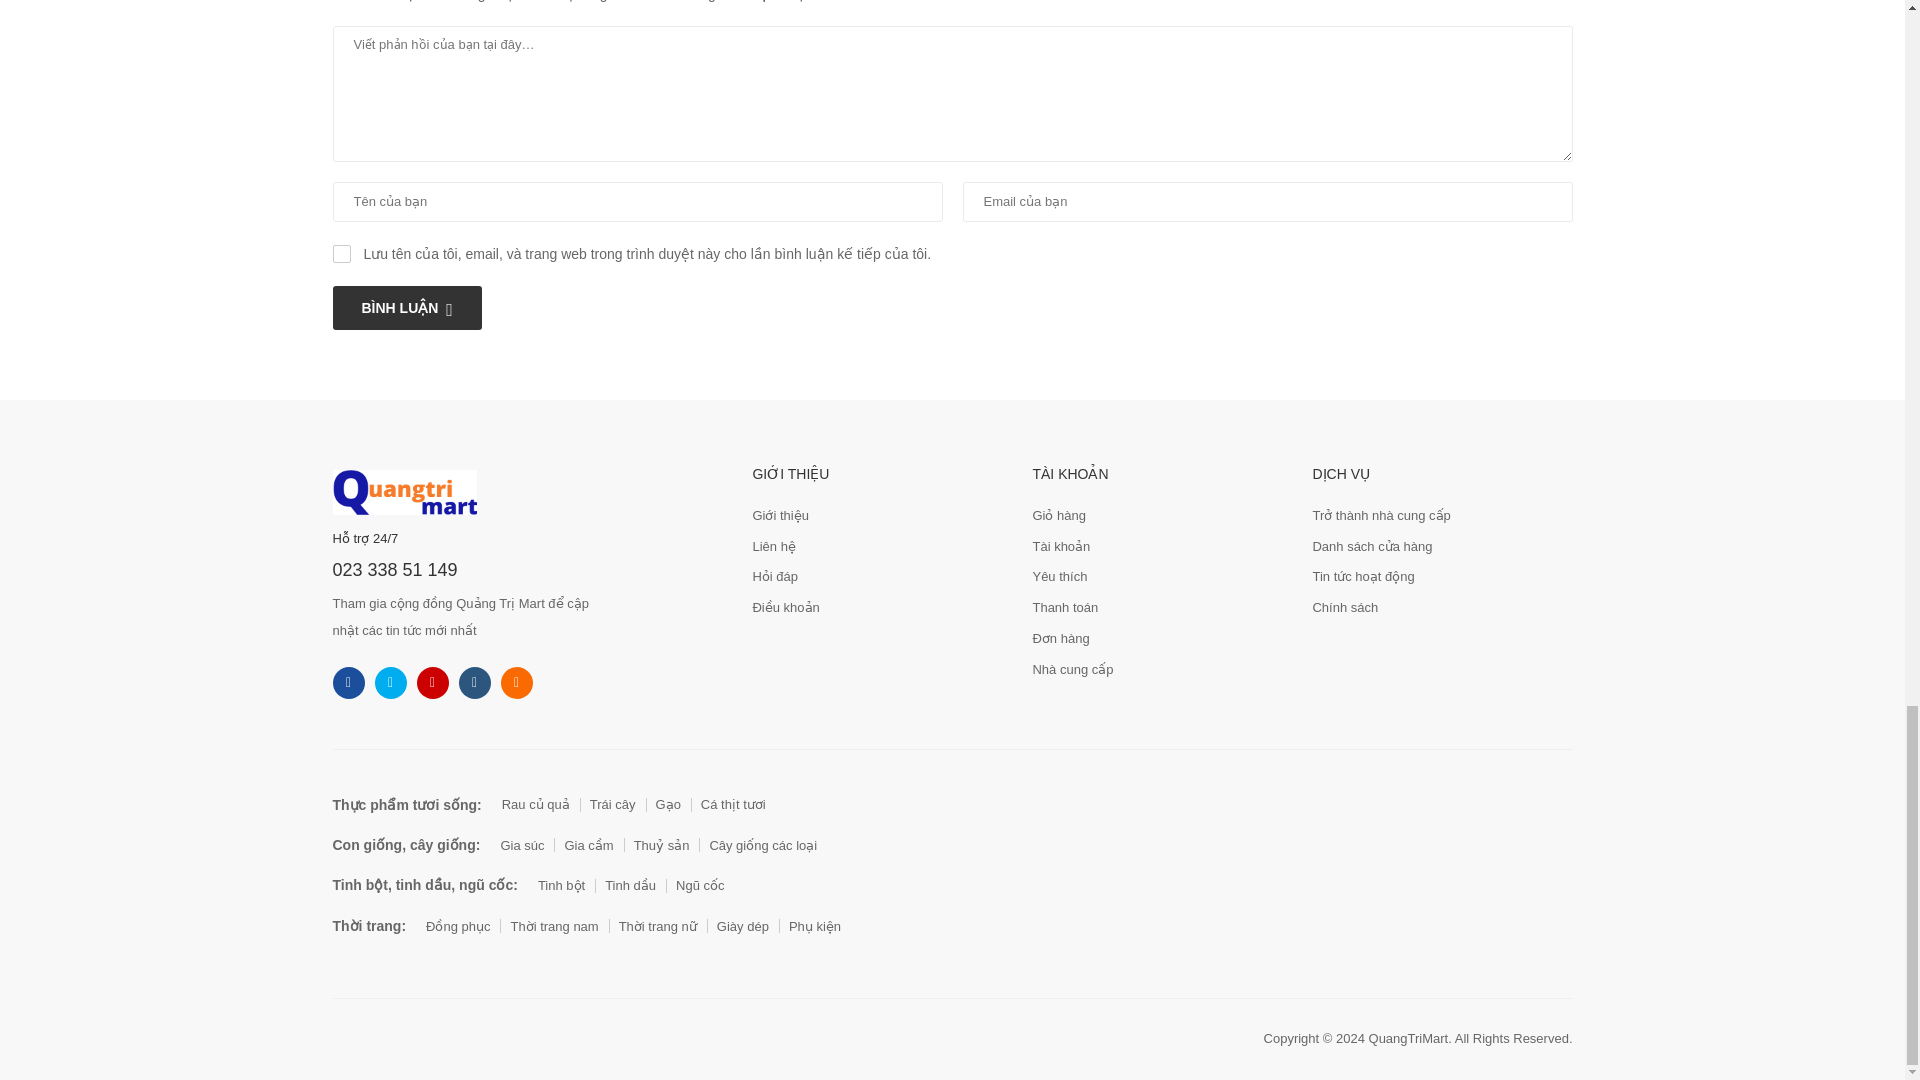 The image size is (1920, 1080). I want to click on instagram, so click(432, 682).